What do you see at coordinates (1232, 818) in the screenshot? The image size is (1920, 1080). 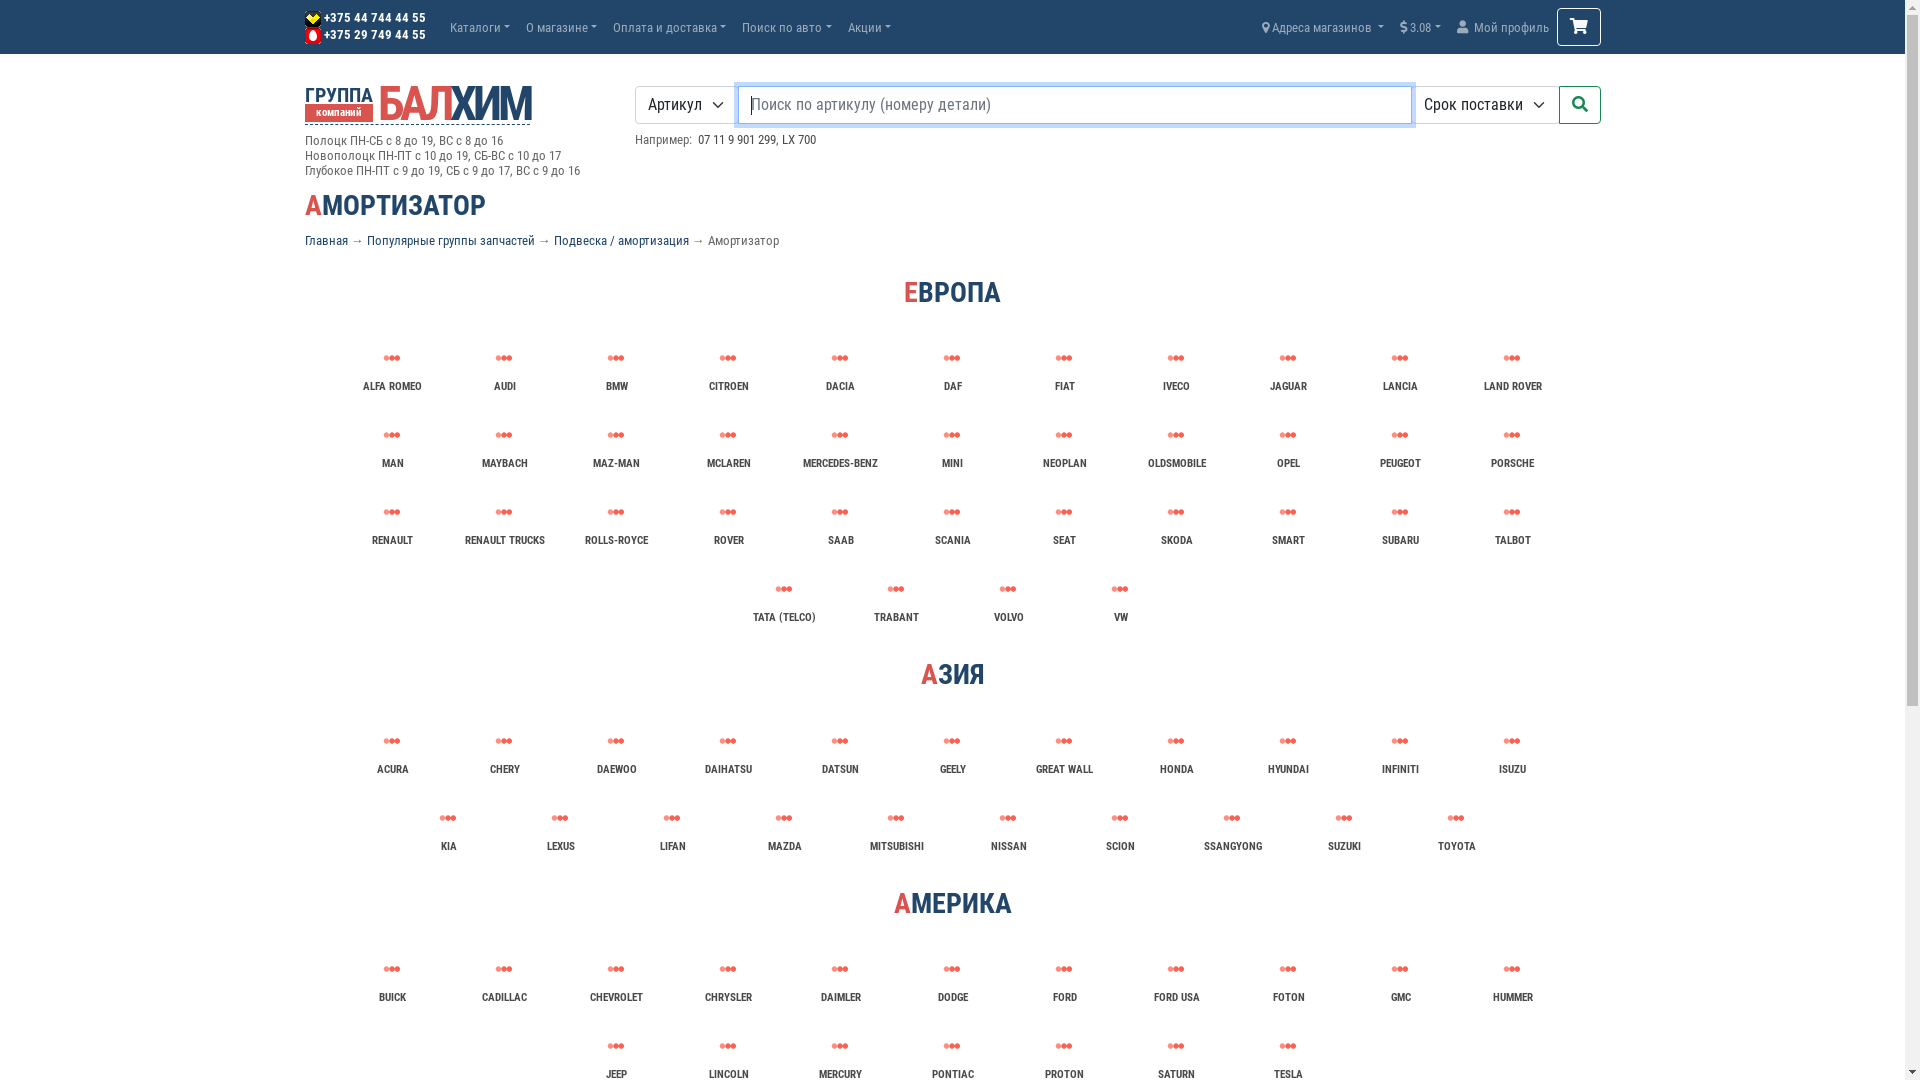 I see `SSANGYONG` at bounding box center [1232, 818].